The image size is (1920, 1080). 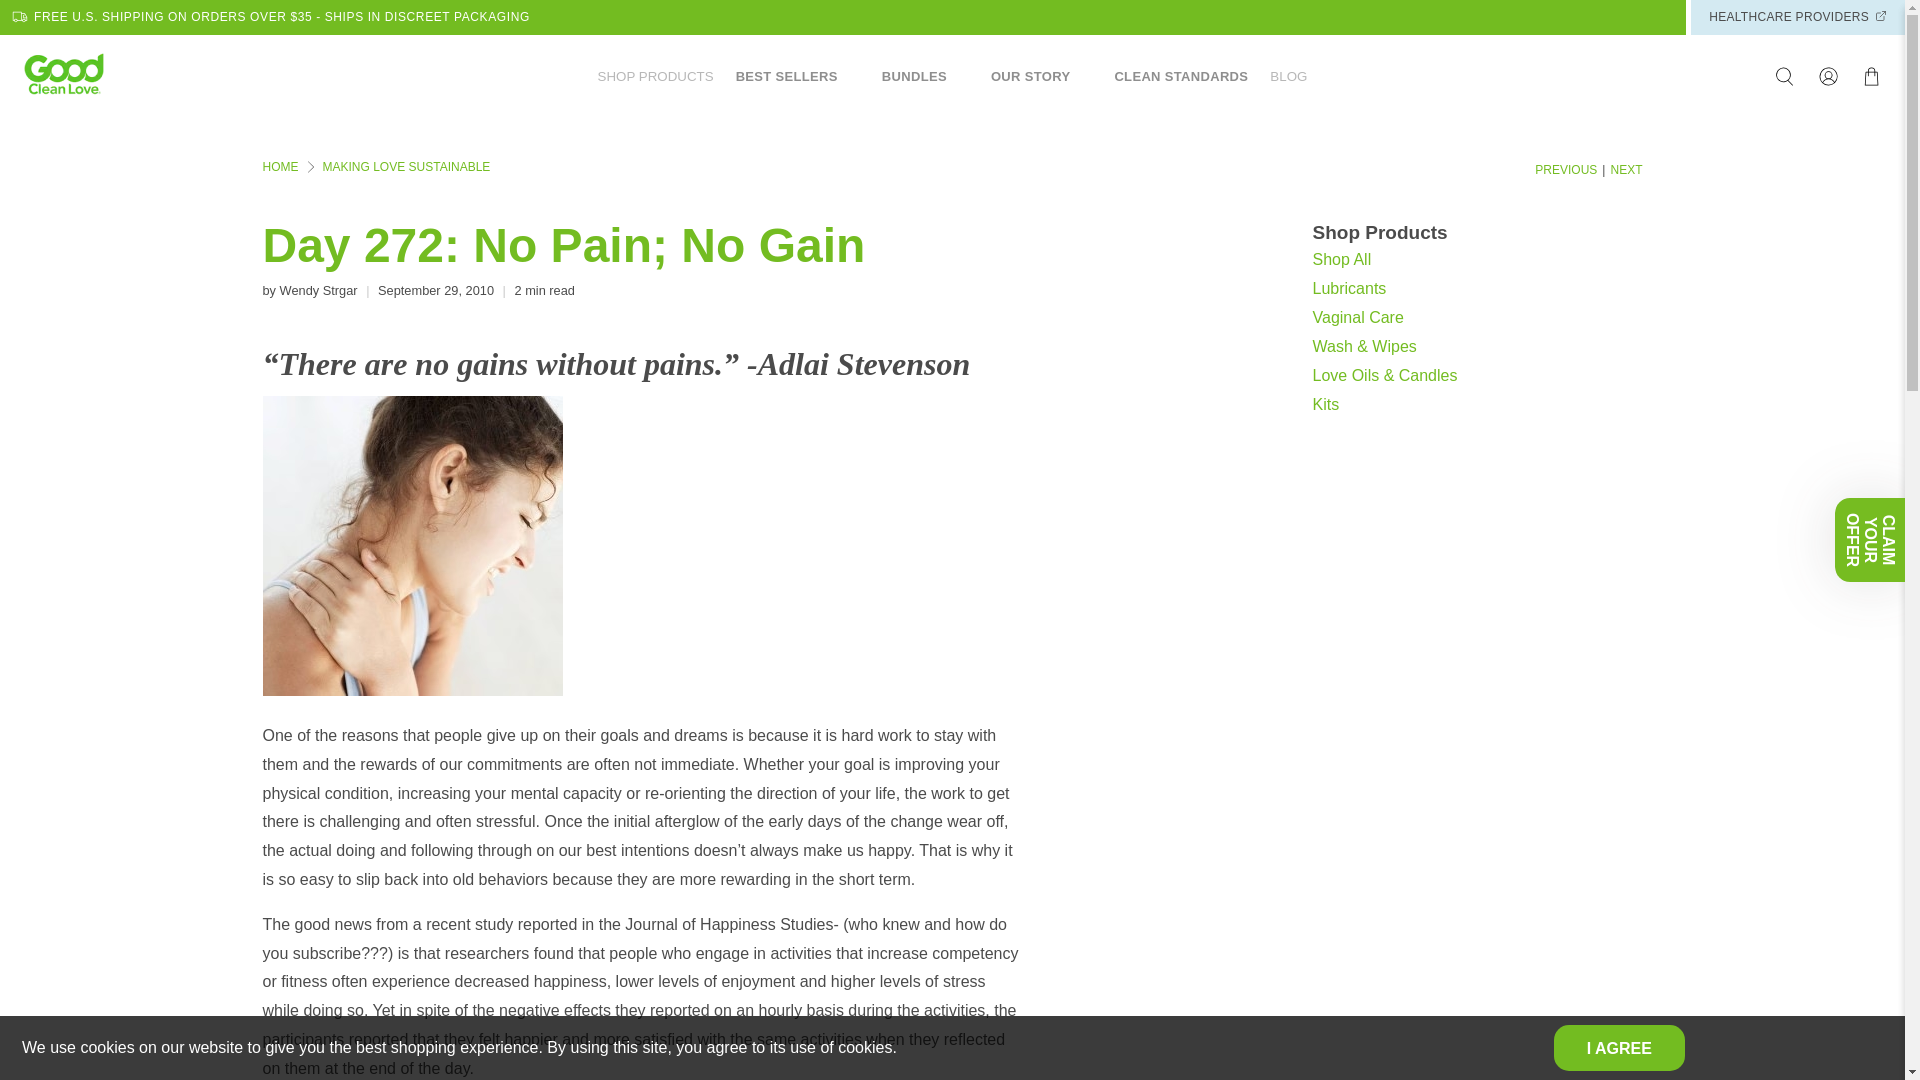 What do you see at coordinates (1324, 404) in the screenshot?
I see `Kits` at bounding box center [1324, 404].